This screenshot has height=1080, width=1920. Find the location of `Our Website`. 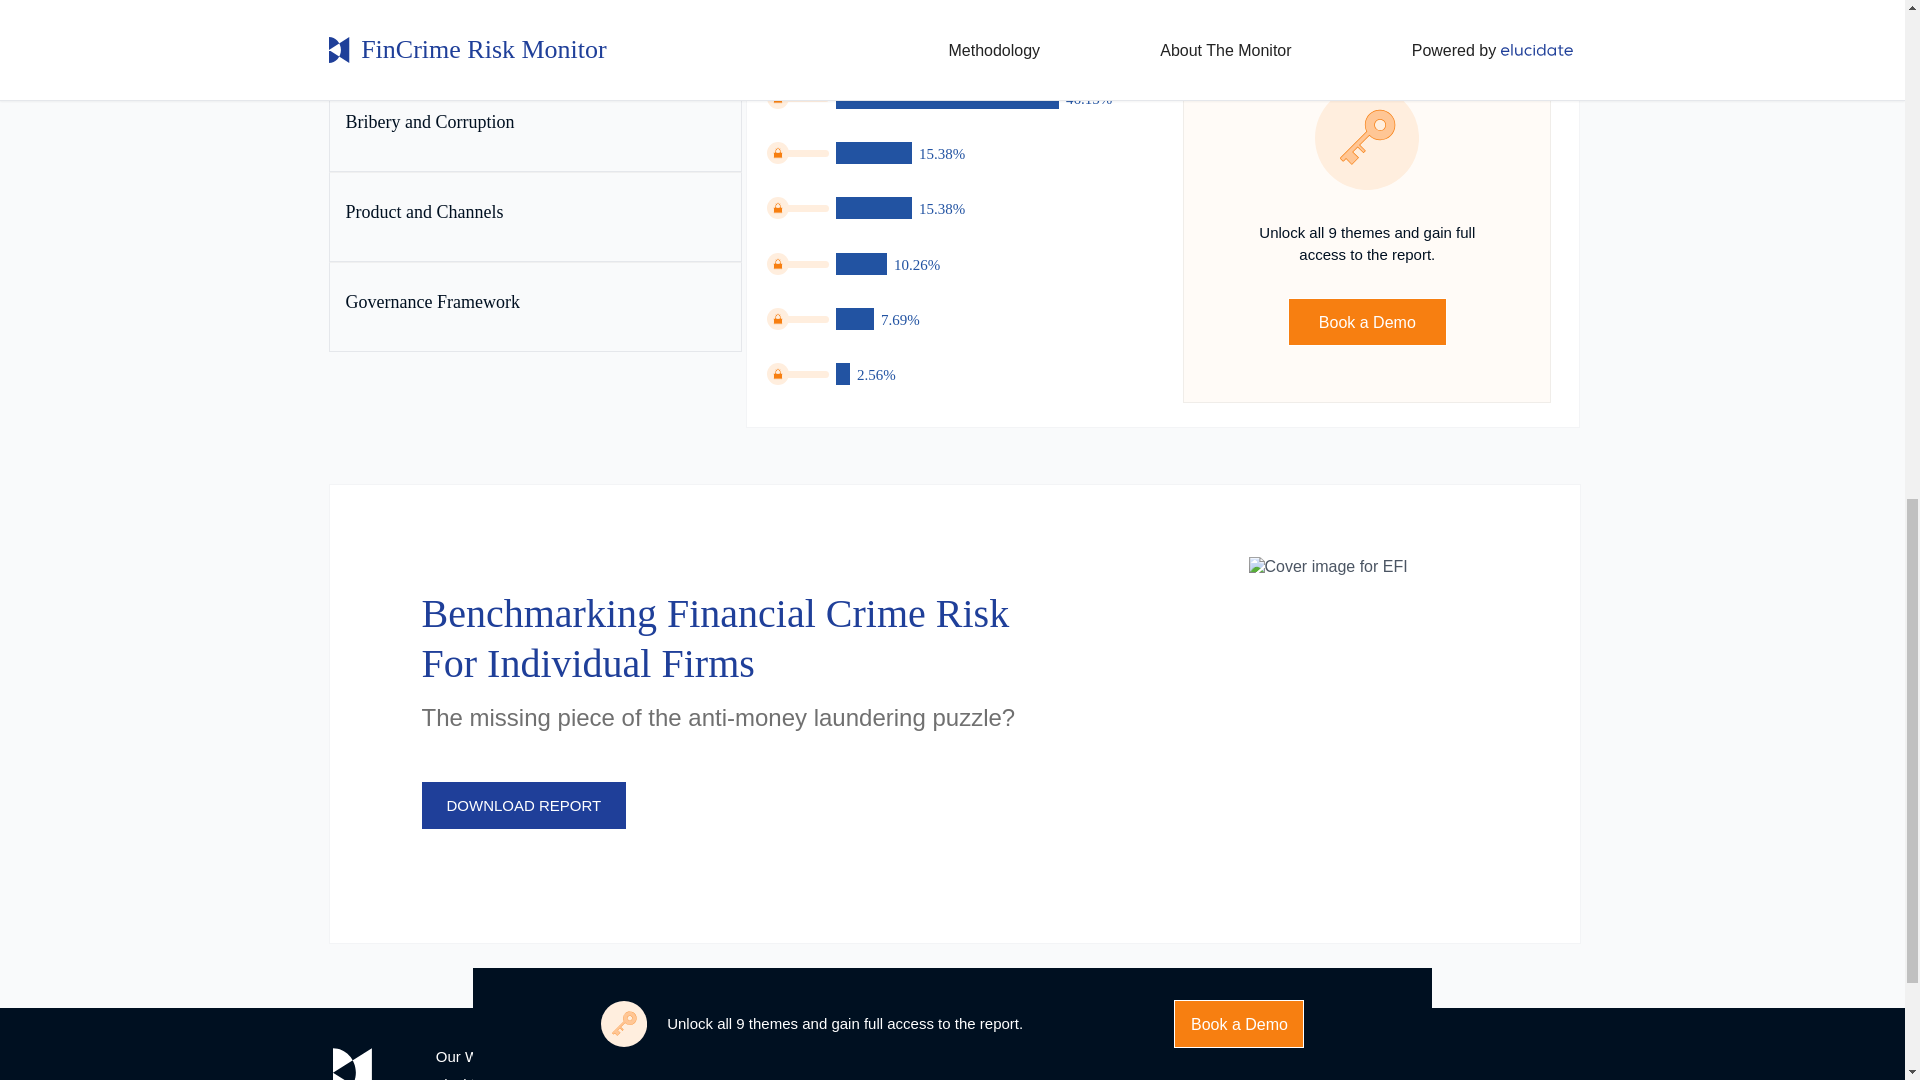

Our Website is located at coordinates (476, 1056).